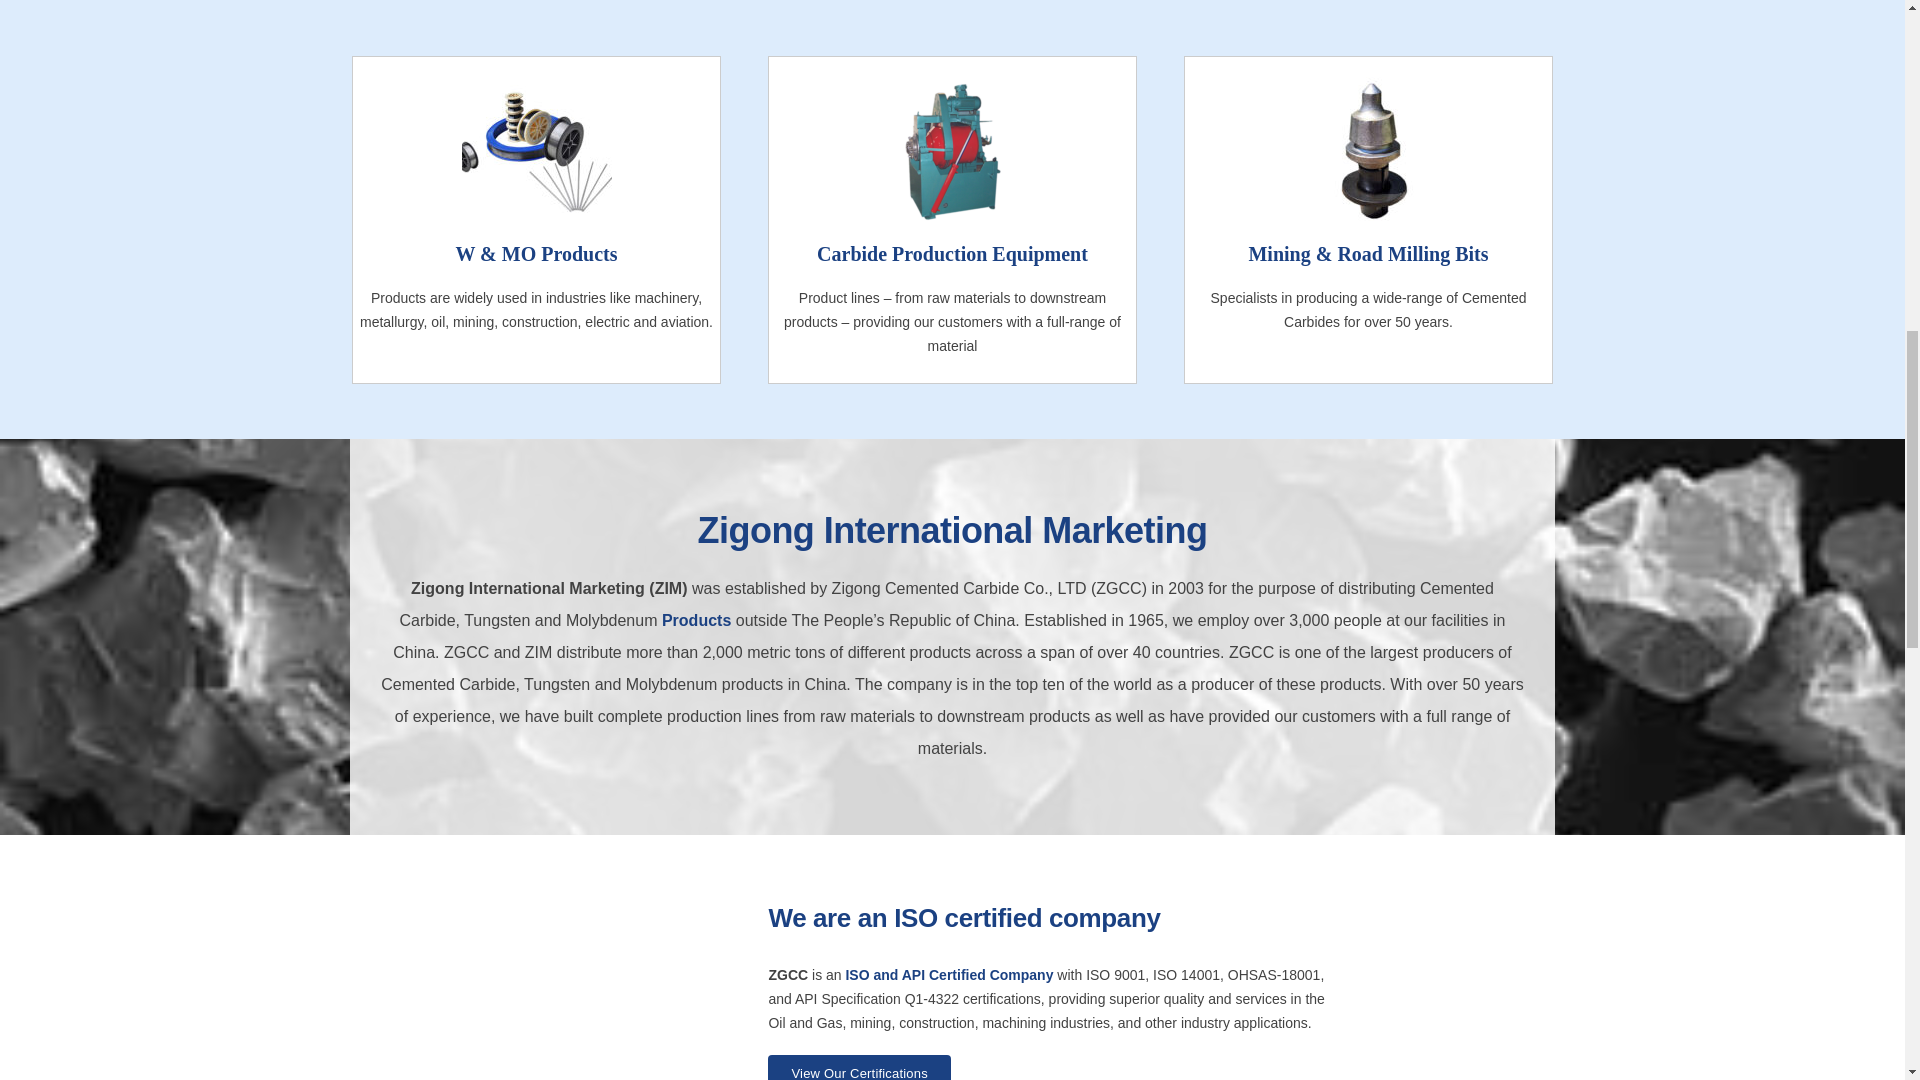 The image size is (1920, 1080). I want to click on w-mo-products-homepage, so click(537, 151).